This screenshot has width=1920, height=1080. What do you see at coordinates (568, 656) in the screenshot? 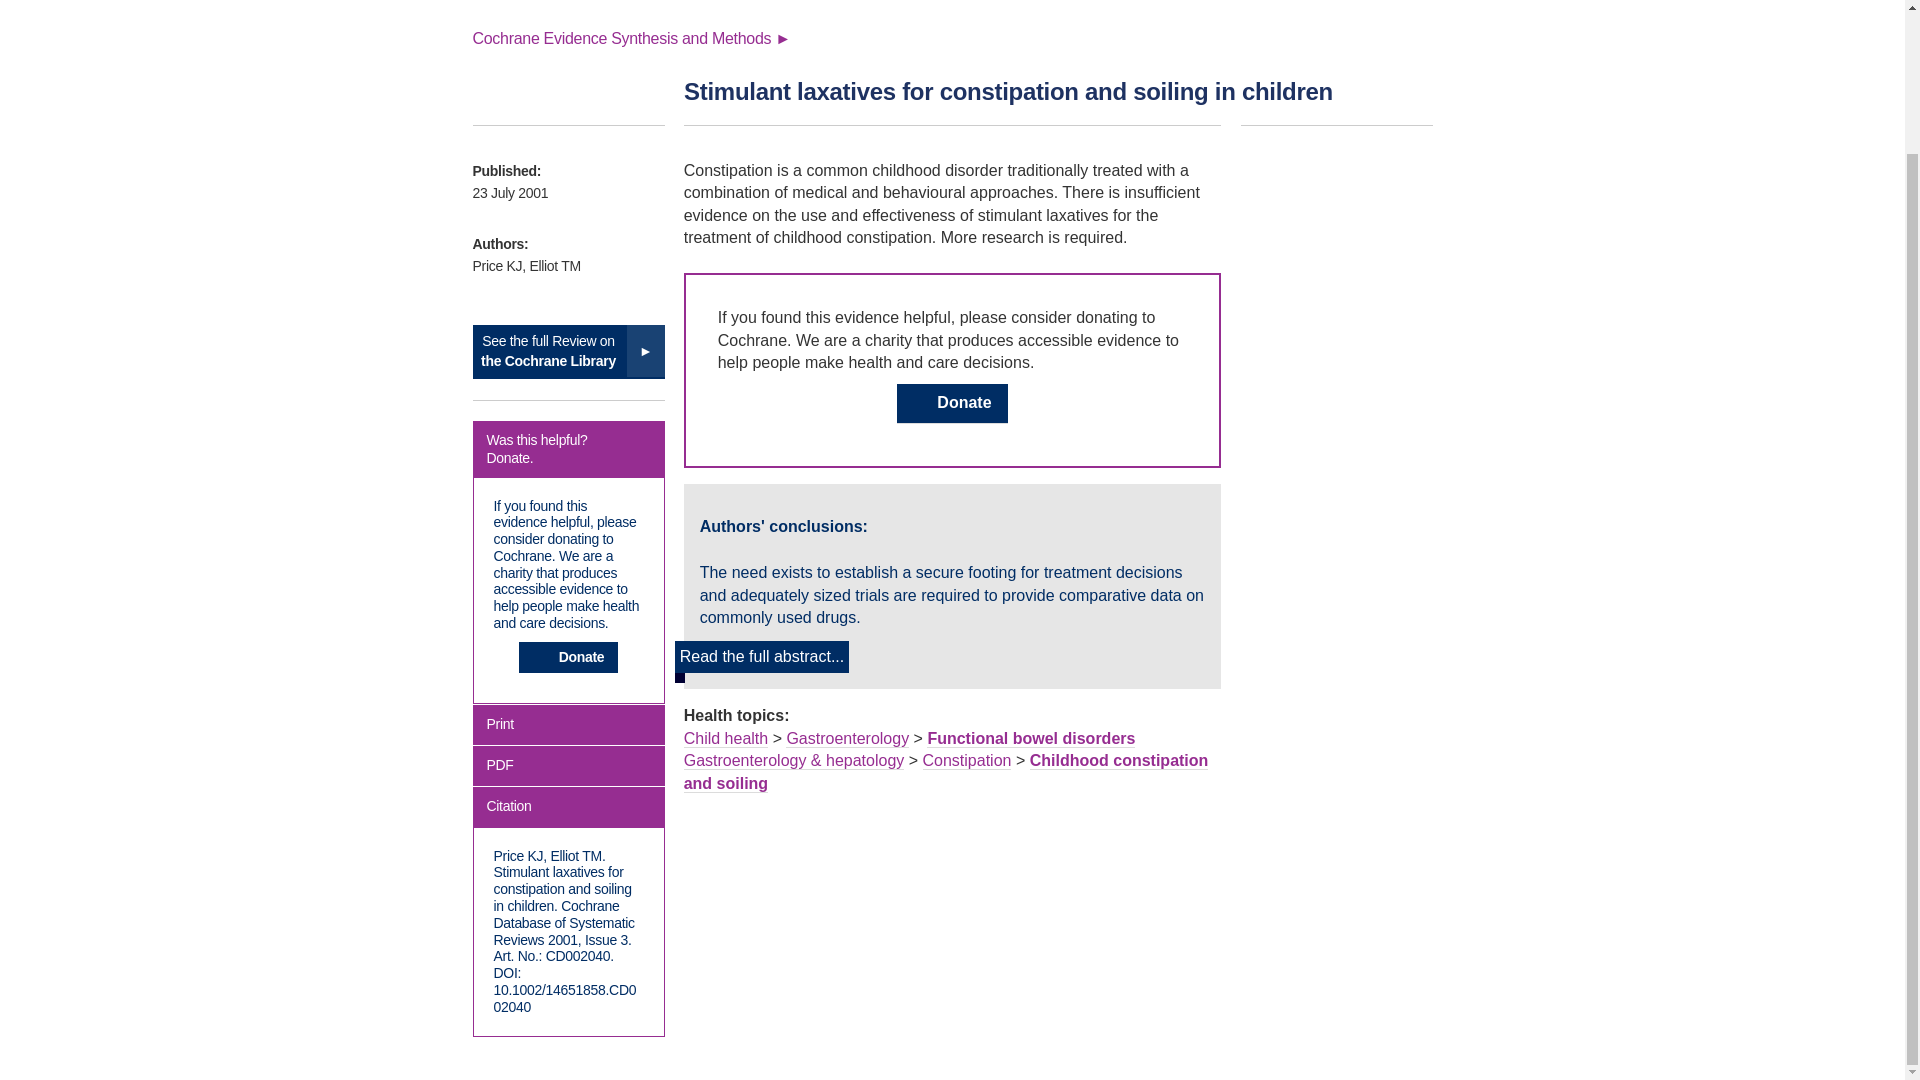
I see `Donate` at bounding box center [568, 656].